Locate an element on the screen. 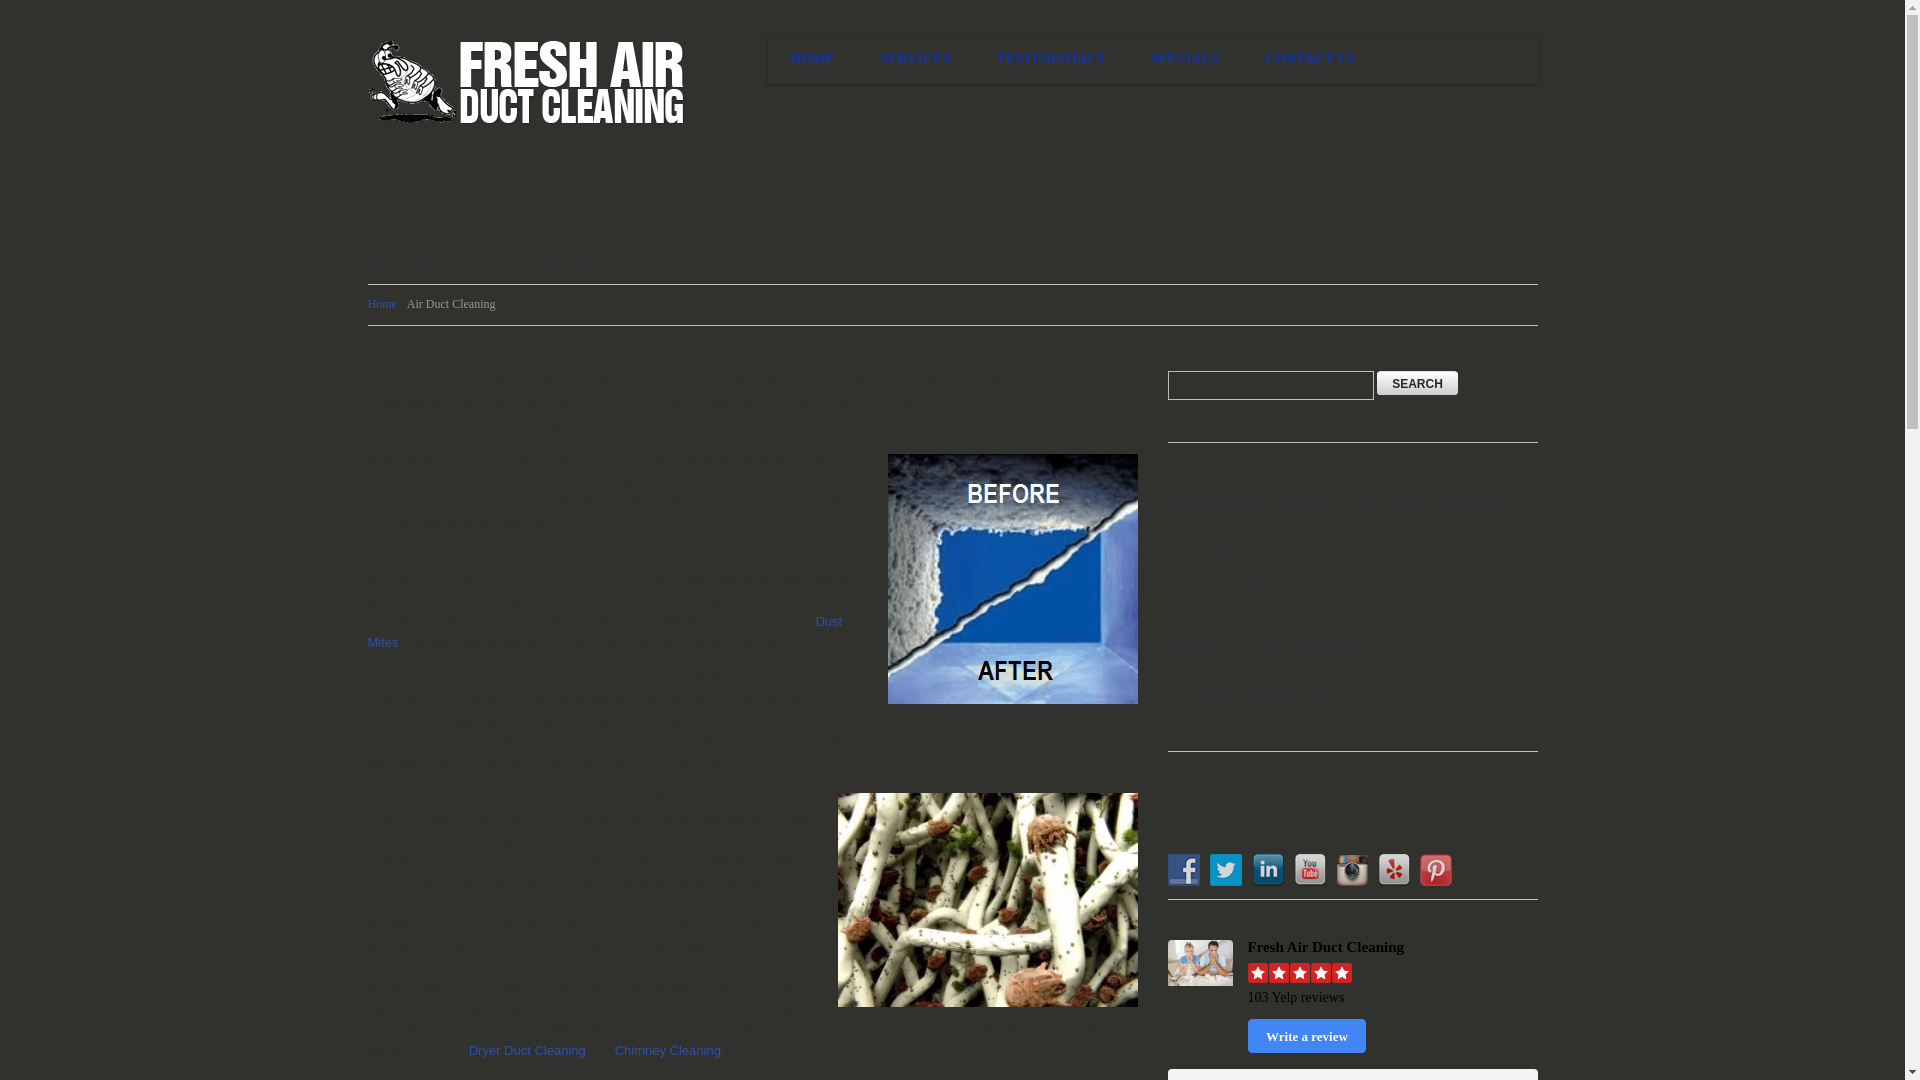 The width and height of the screenshot is (1920, 1080). Dryer Duct Cleaning is located at coordinates (528, 1050).